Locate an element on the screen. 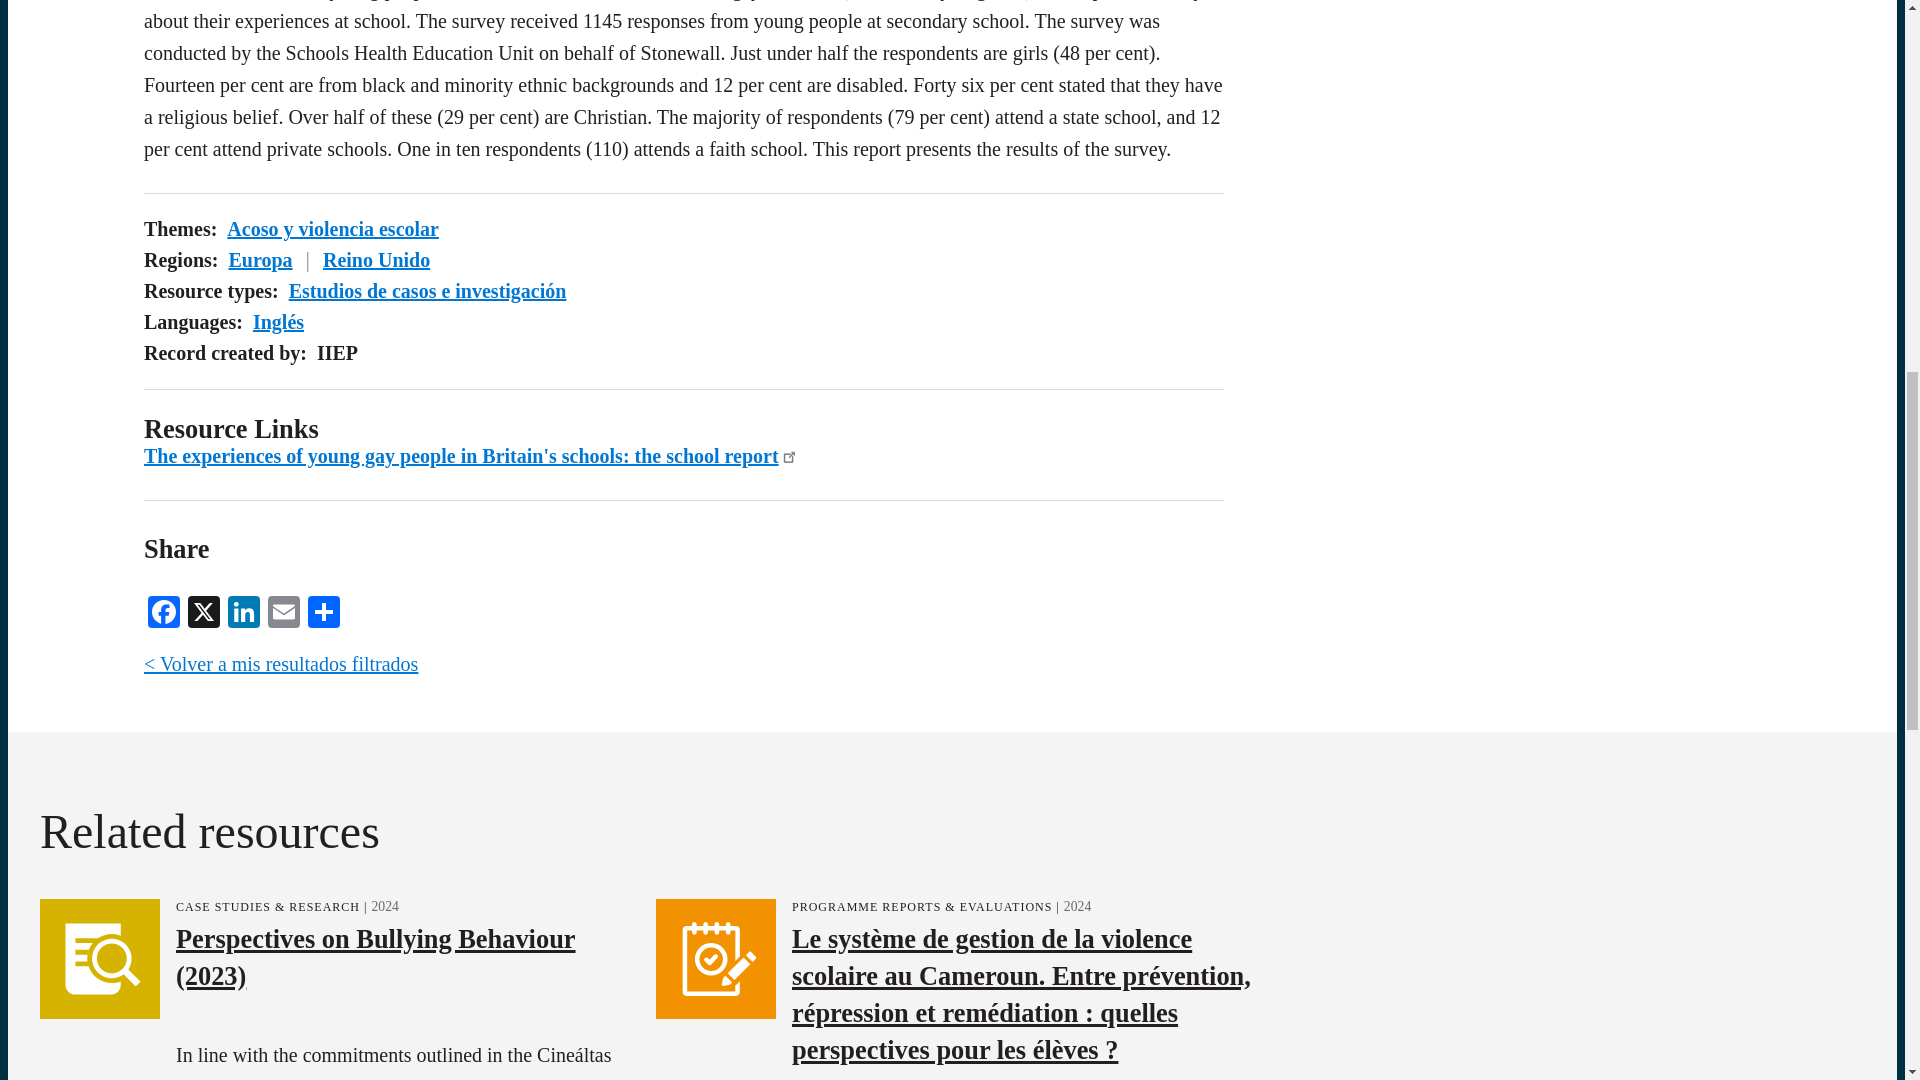  X is located at coordinates (204, 609).